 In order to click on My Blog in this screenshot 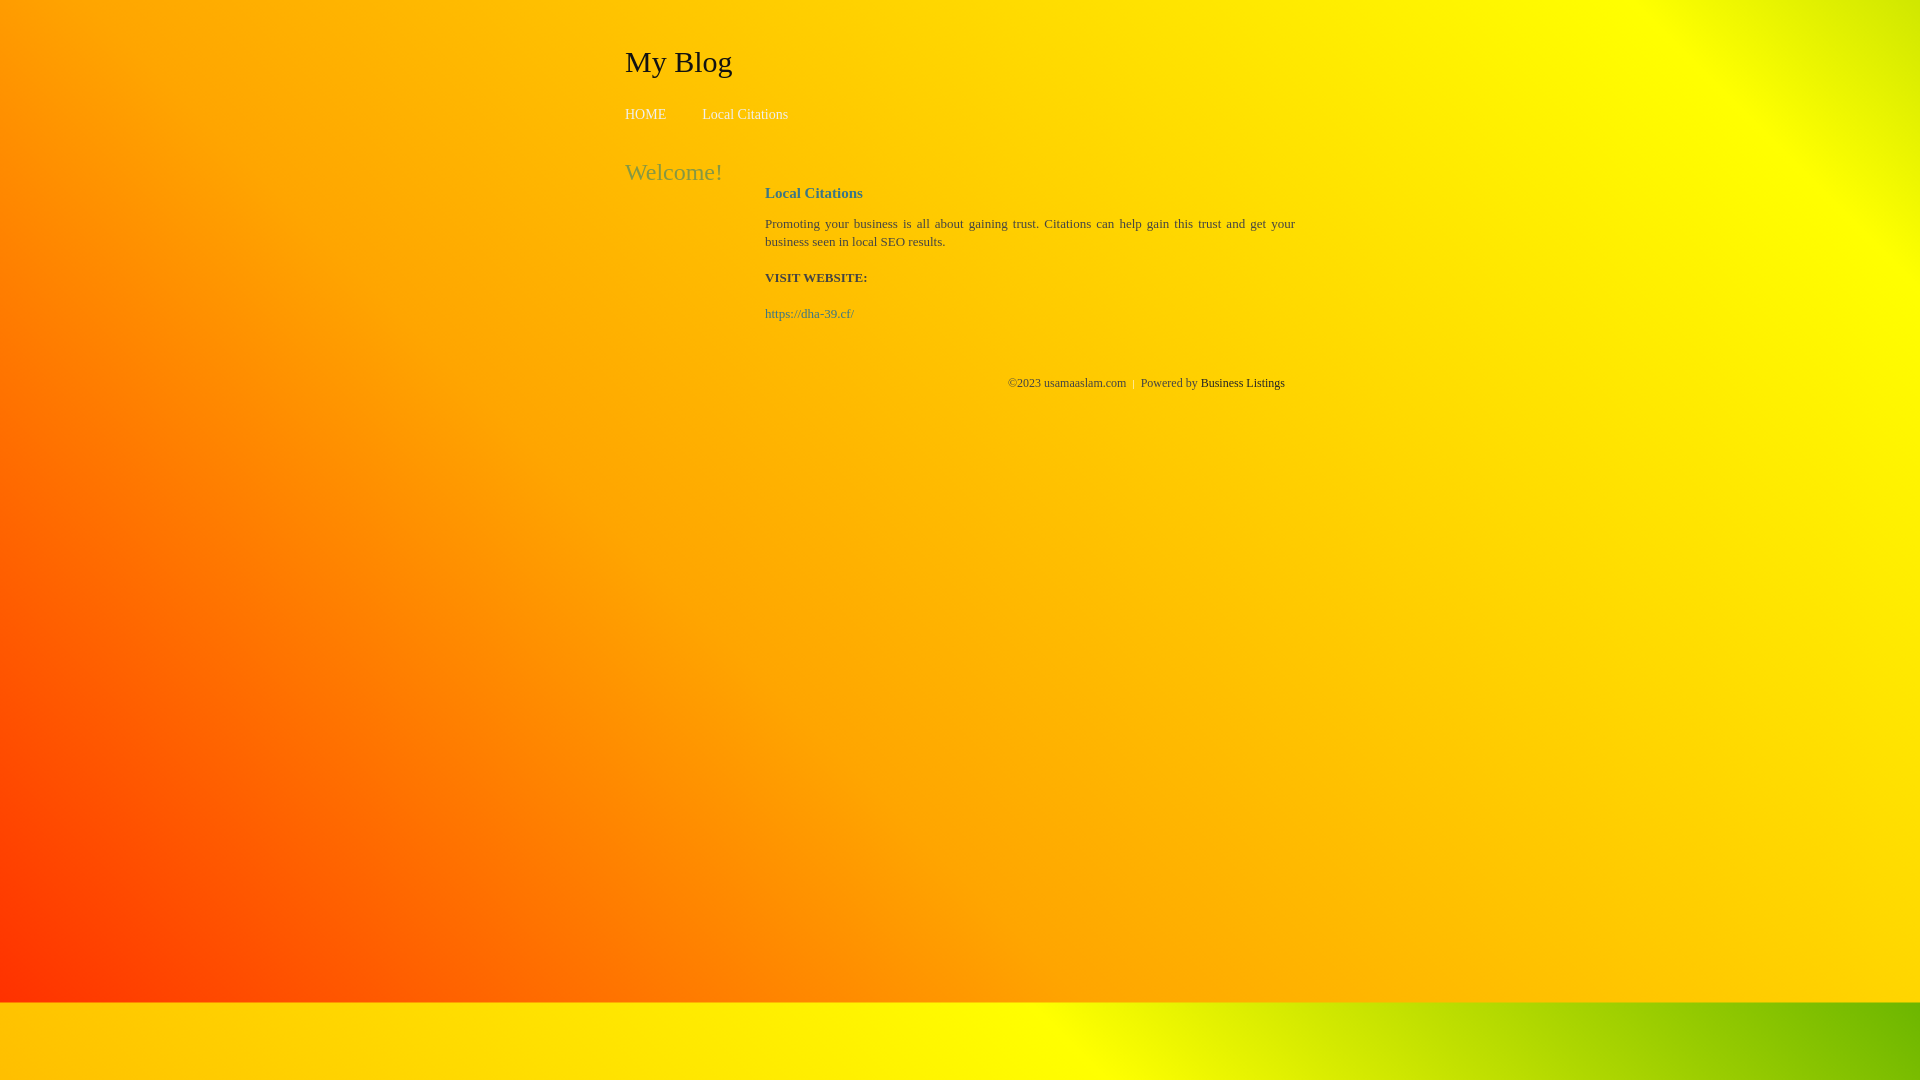, I will do `click(679, 61)`.